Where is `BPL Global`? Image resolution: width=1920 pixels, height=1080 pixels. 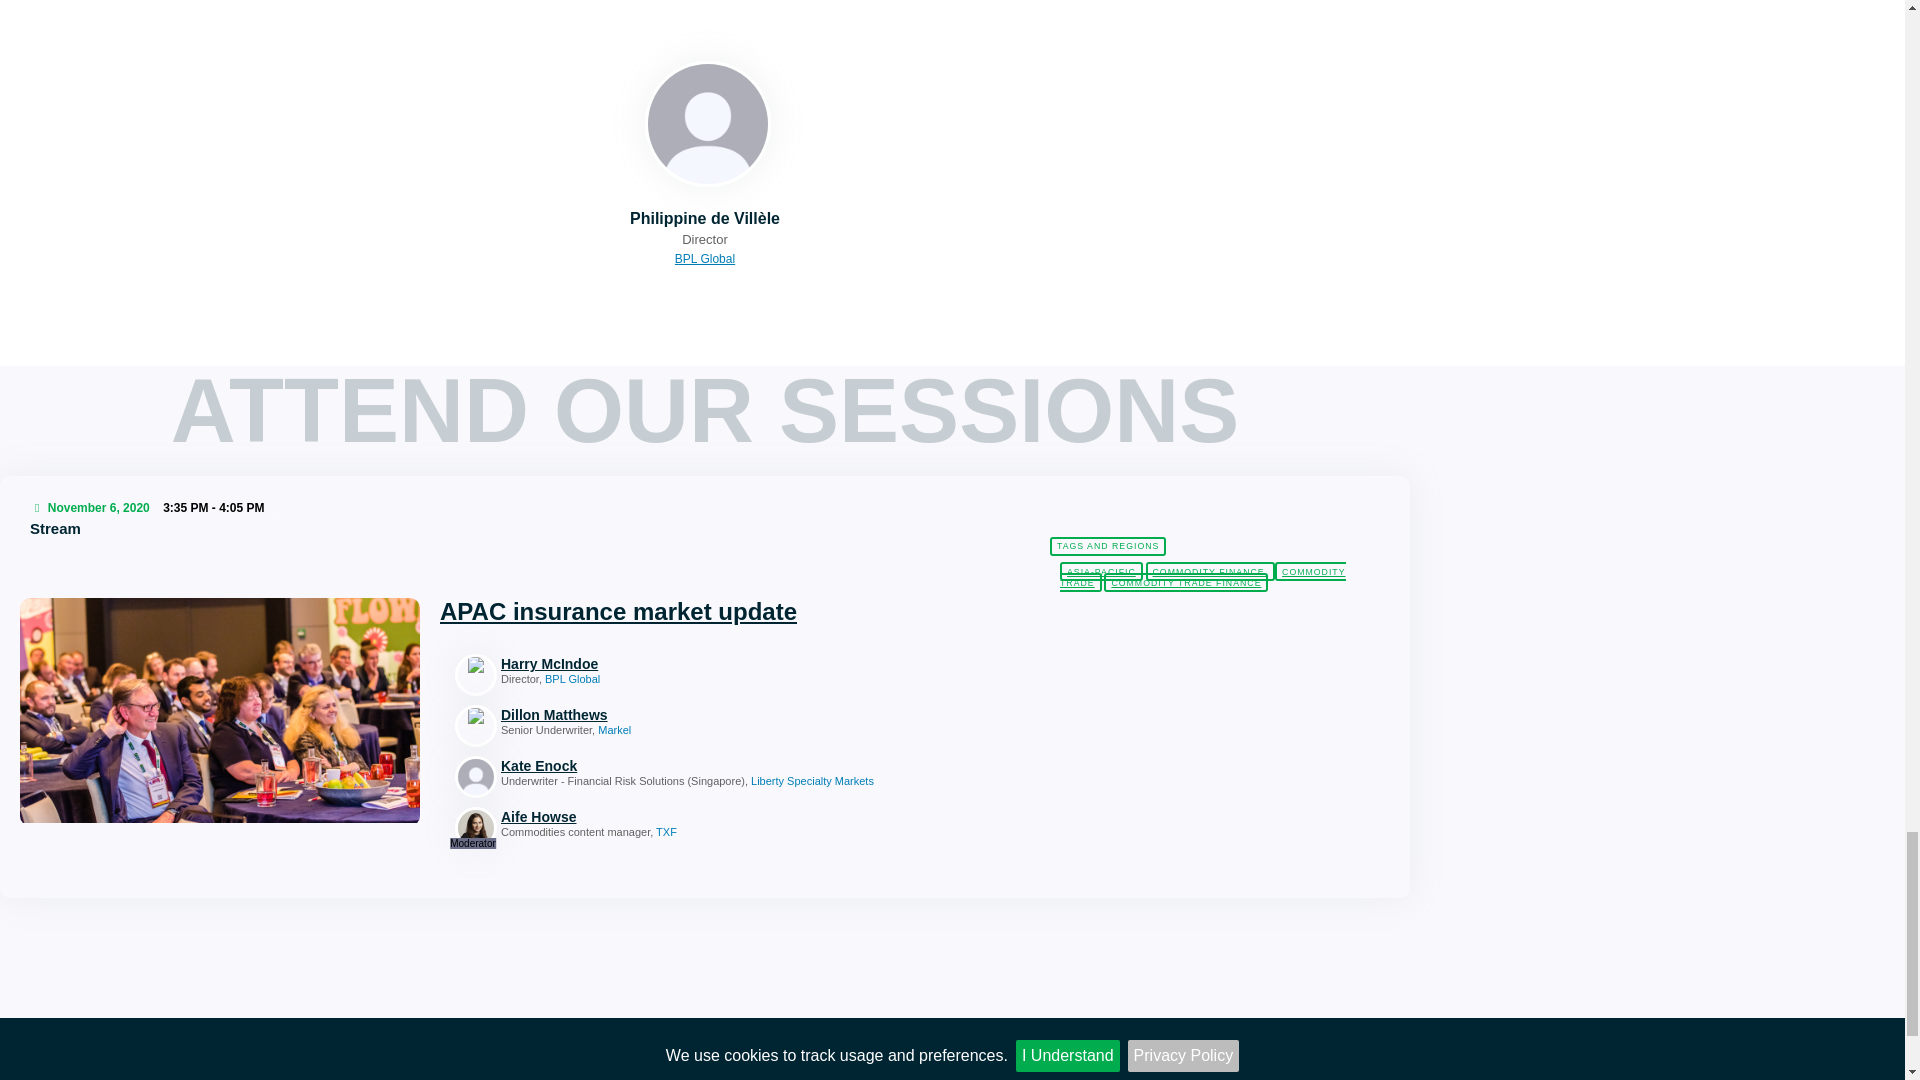 BPL Global is located at coordinates (705, 258).